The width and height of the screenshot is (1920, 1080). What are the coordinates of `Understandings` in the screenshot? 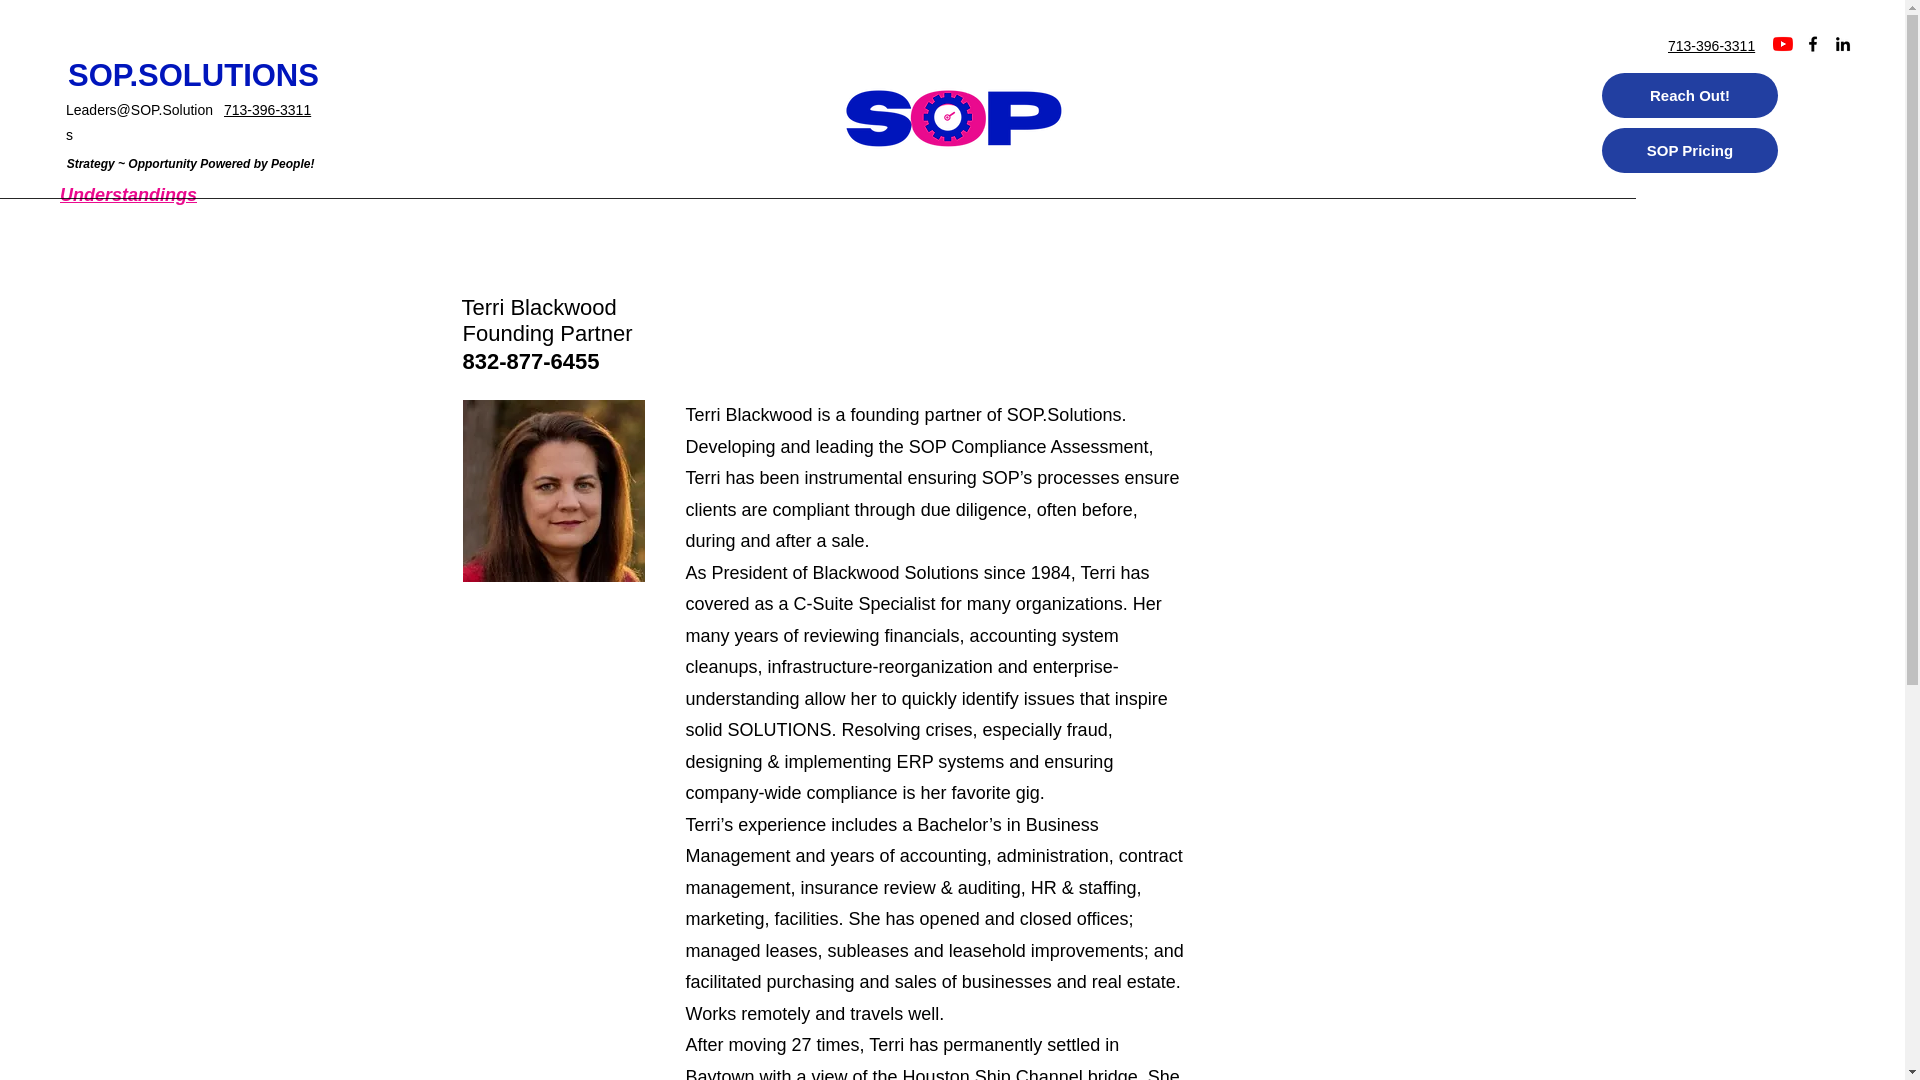 It's located at (128, 194).